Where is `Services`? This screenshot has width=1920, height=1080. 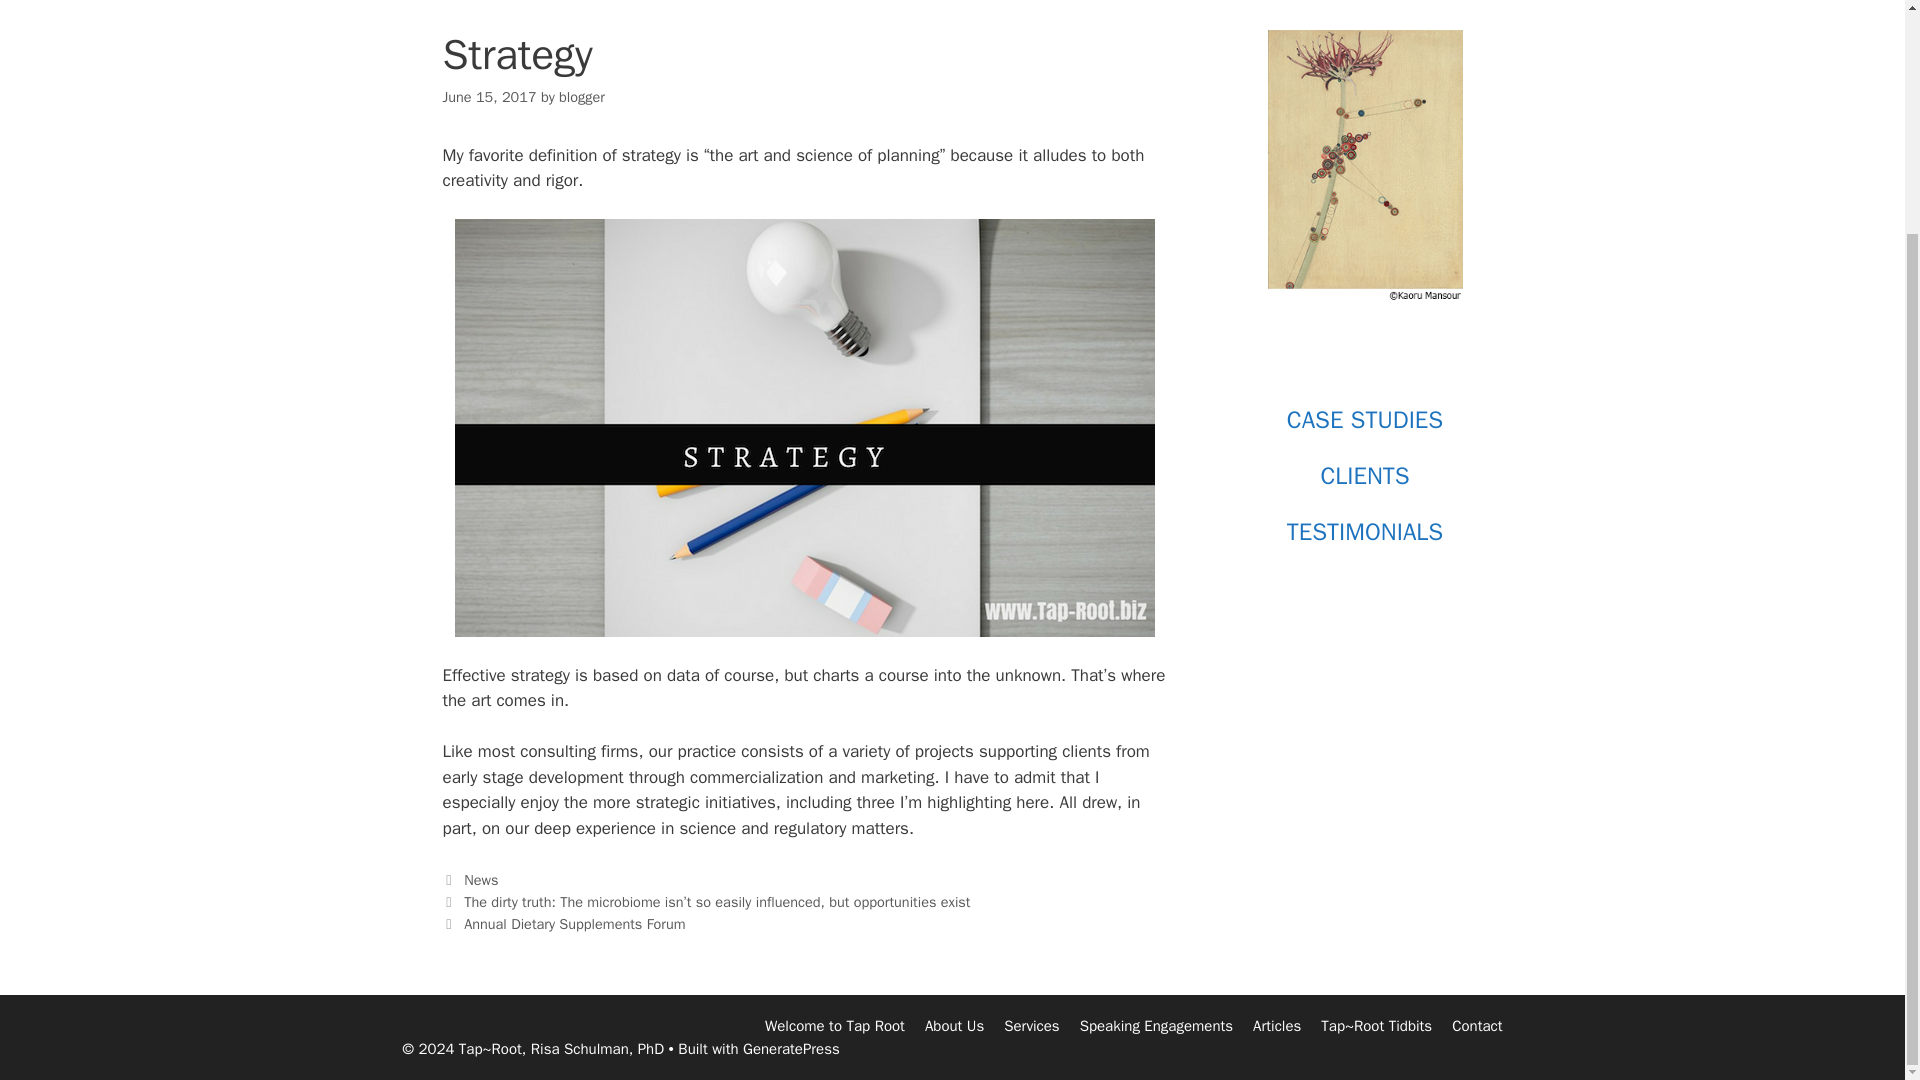 Services is located at coordinates (1032, 1026).